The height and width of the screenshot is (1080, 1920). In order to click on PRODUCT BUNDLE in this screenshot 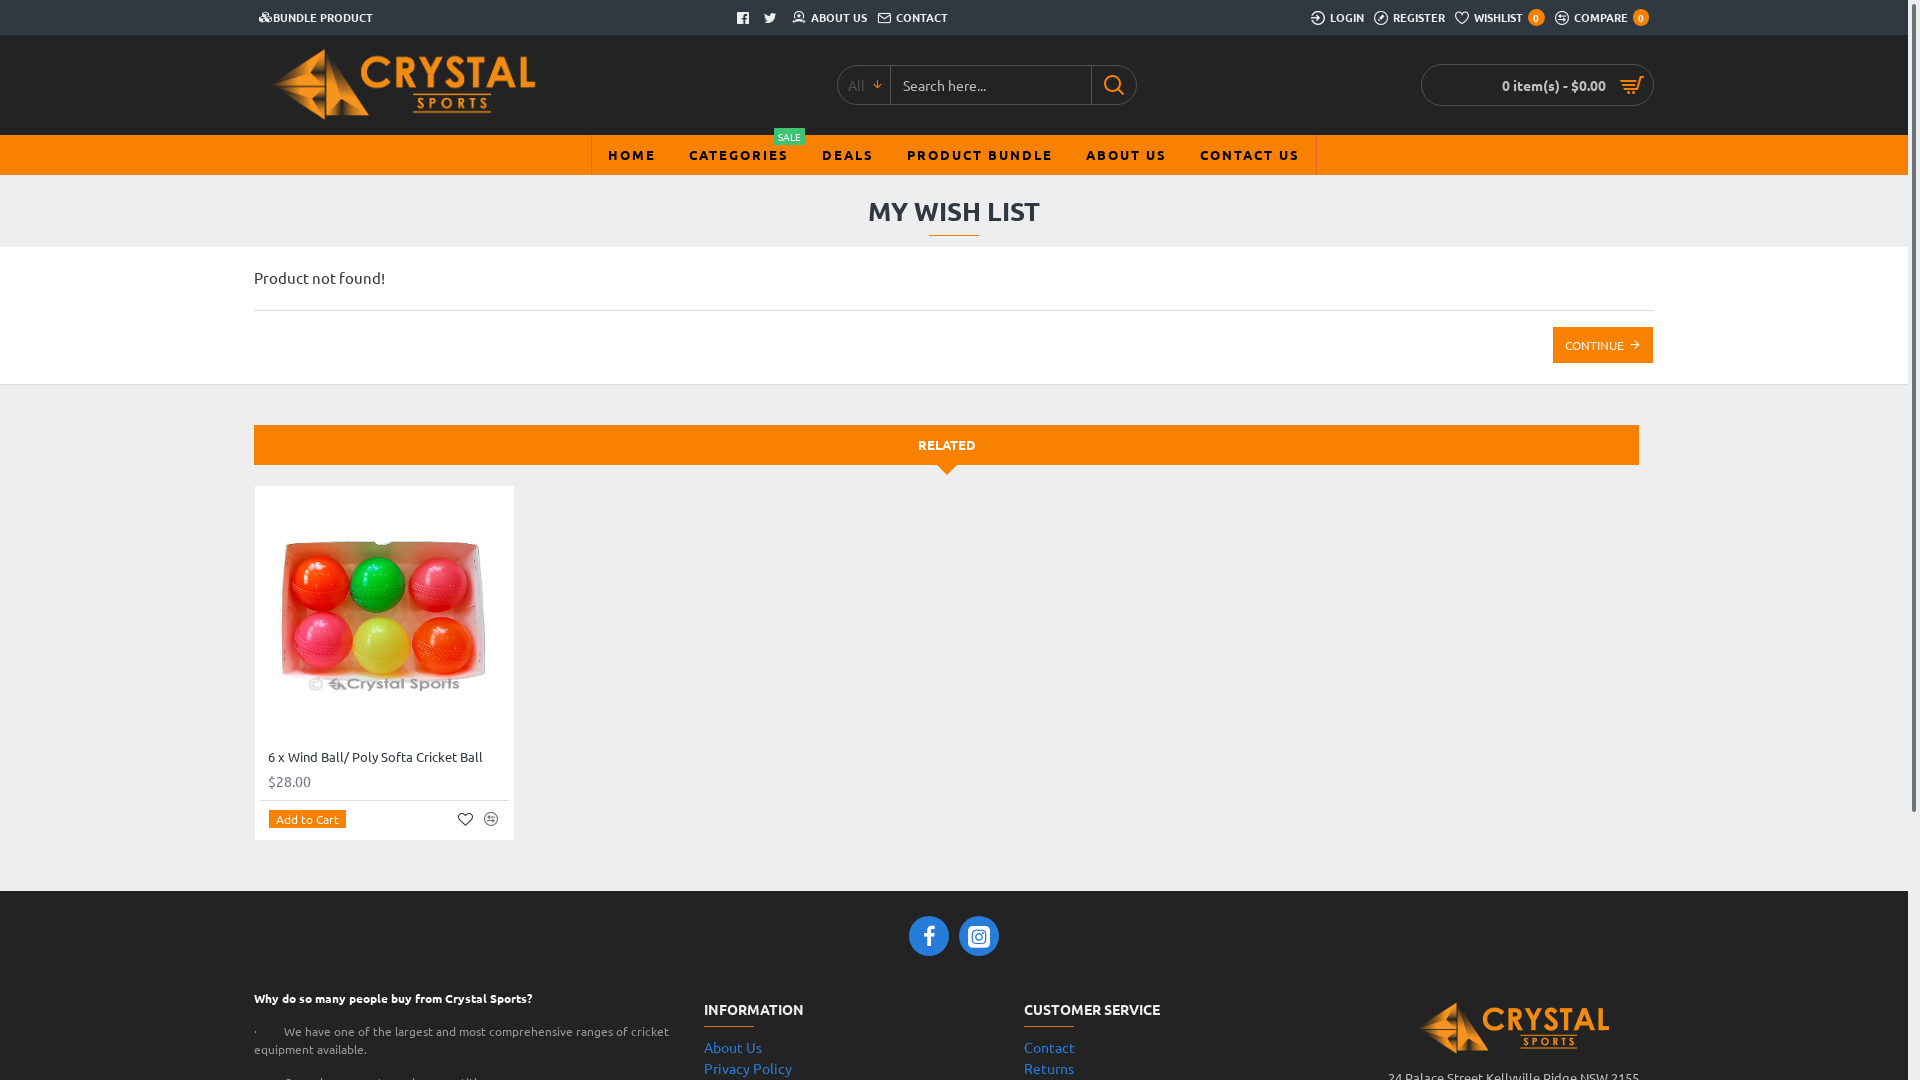, I will do `click(980, 155)`.